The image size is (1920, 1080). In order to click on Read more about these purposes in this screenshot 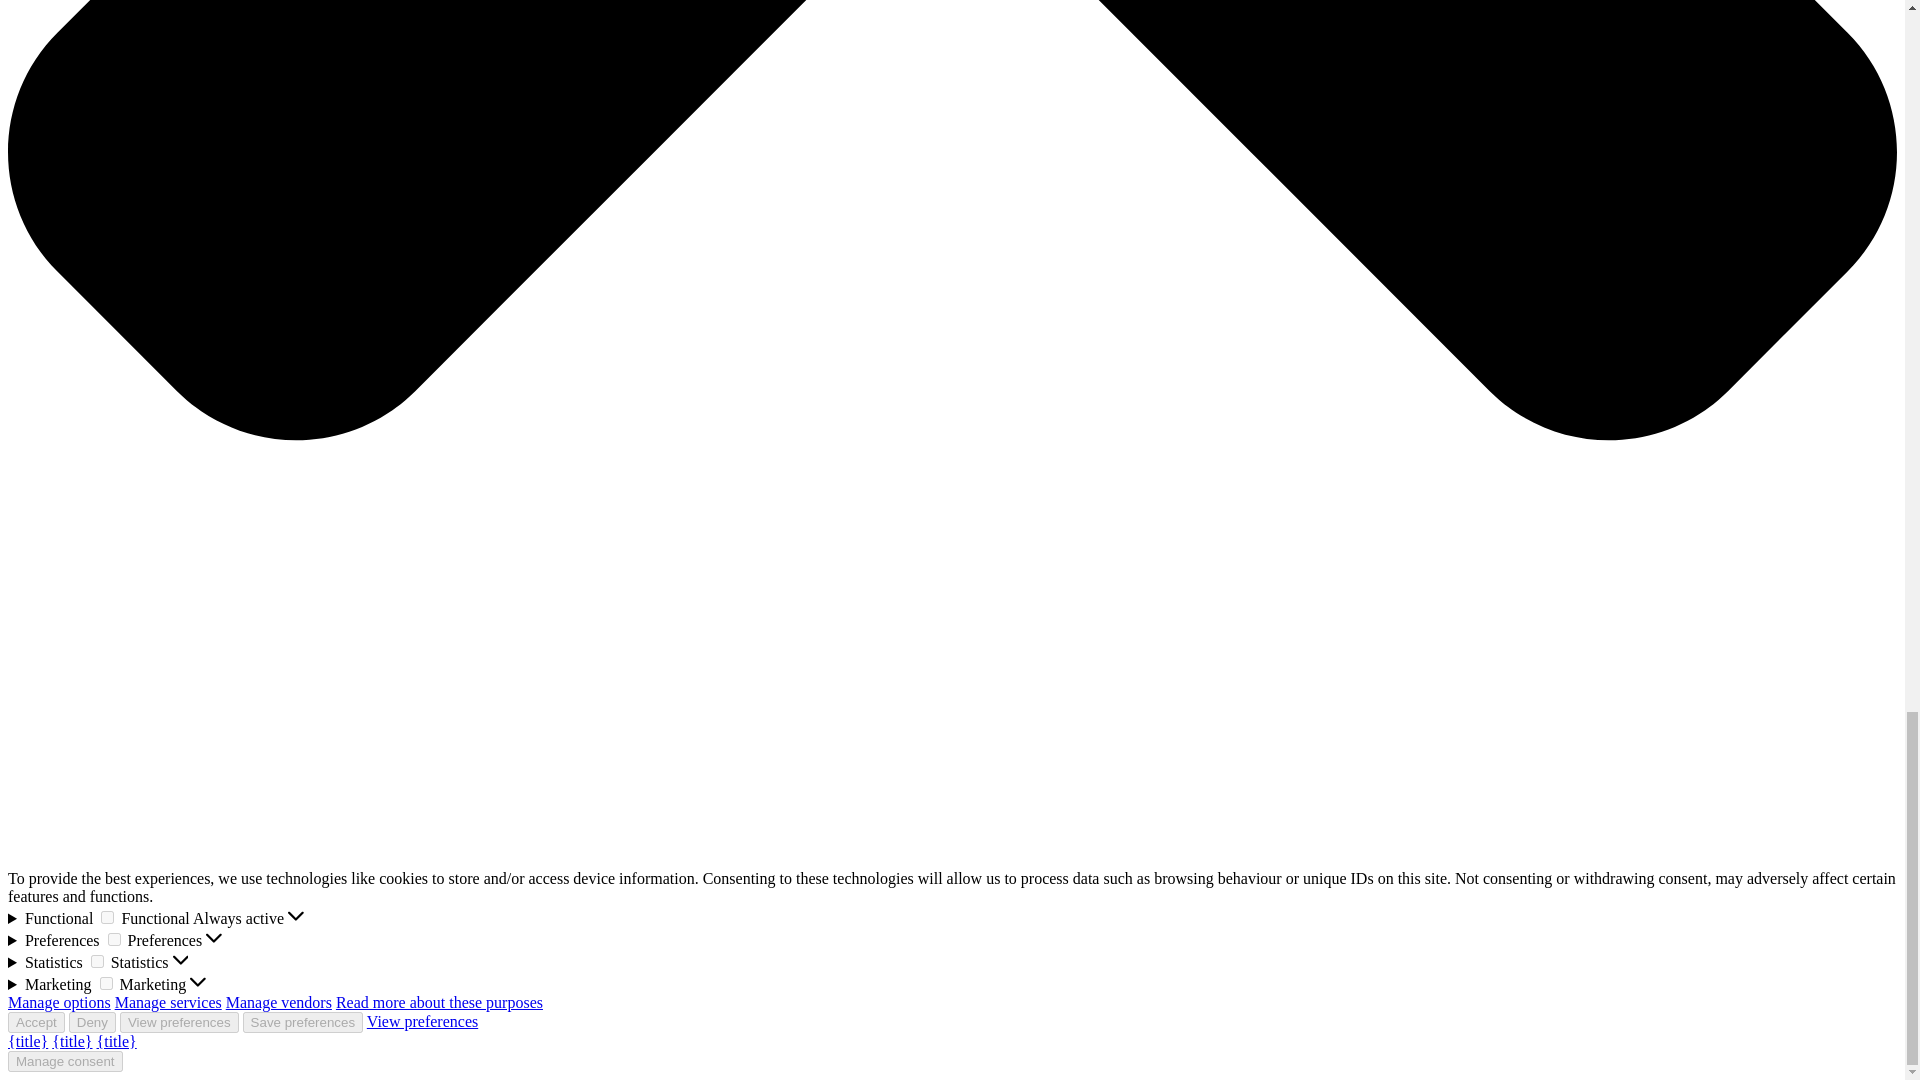, I will do `click(440, 1002)`.